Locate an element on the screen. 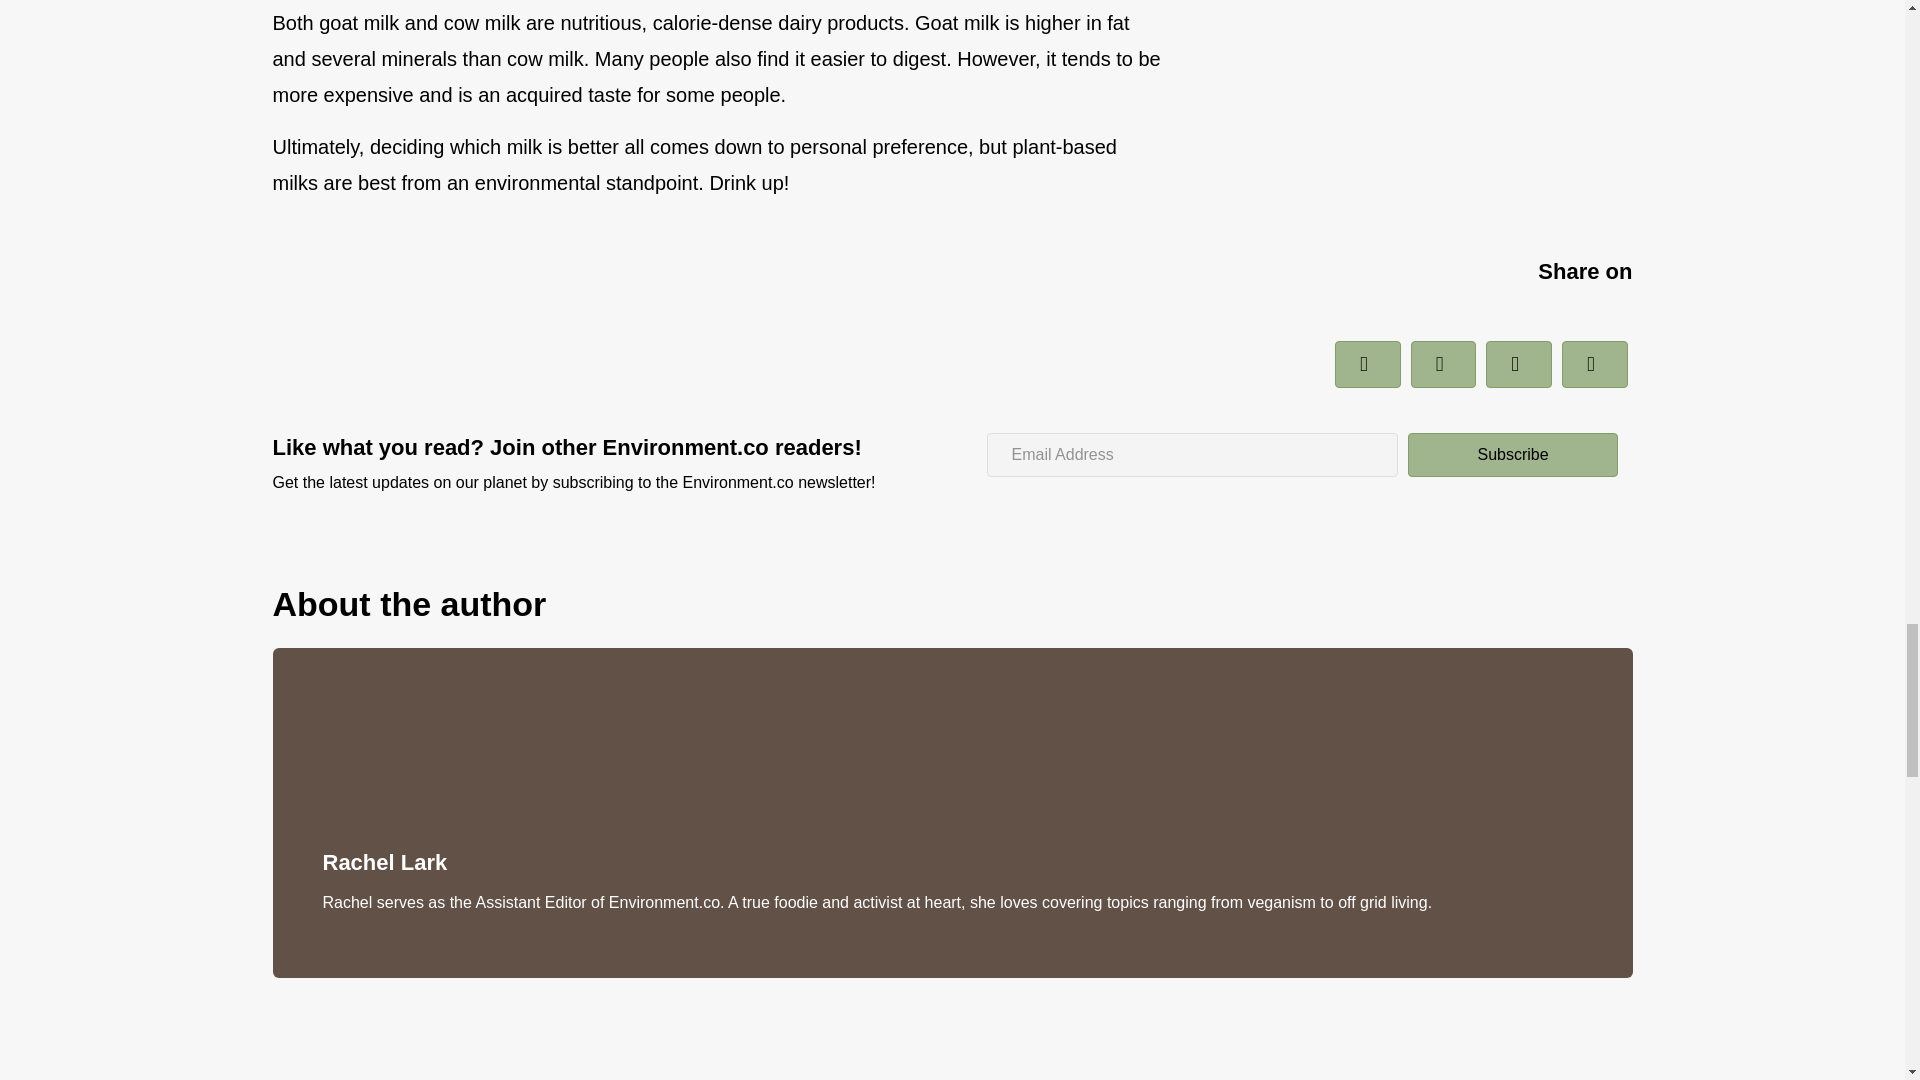 The image size is (1920, 1080). Subscribe is located at coordinates (1512, 455).